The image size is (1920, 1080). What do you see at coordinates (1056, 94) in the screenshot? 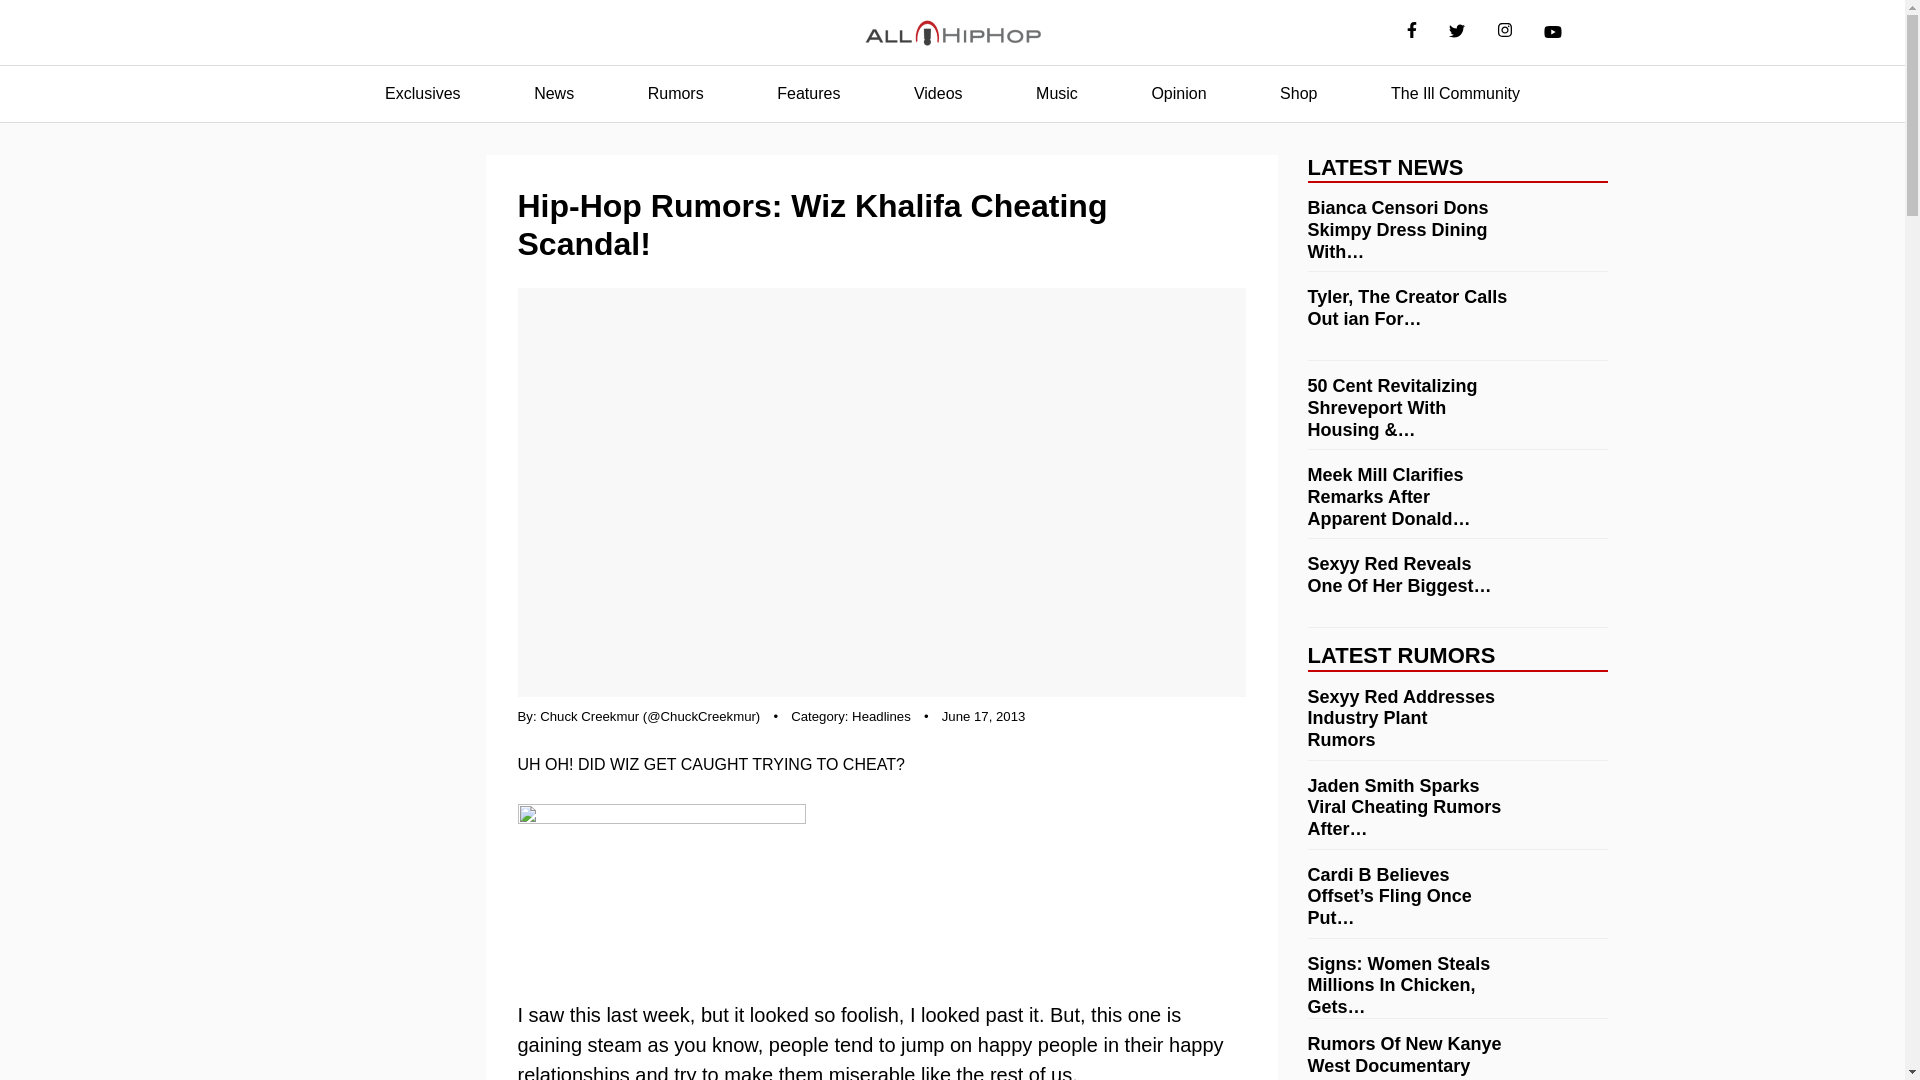
I see `Music` at bounding box center [1056, 94].